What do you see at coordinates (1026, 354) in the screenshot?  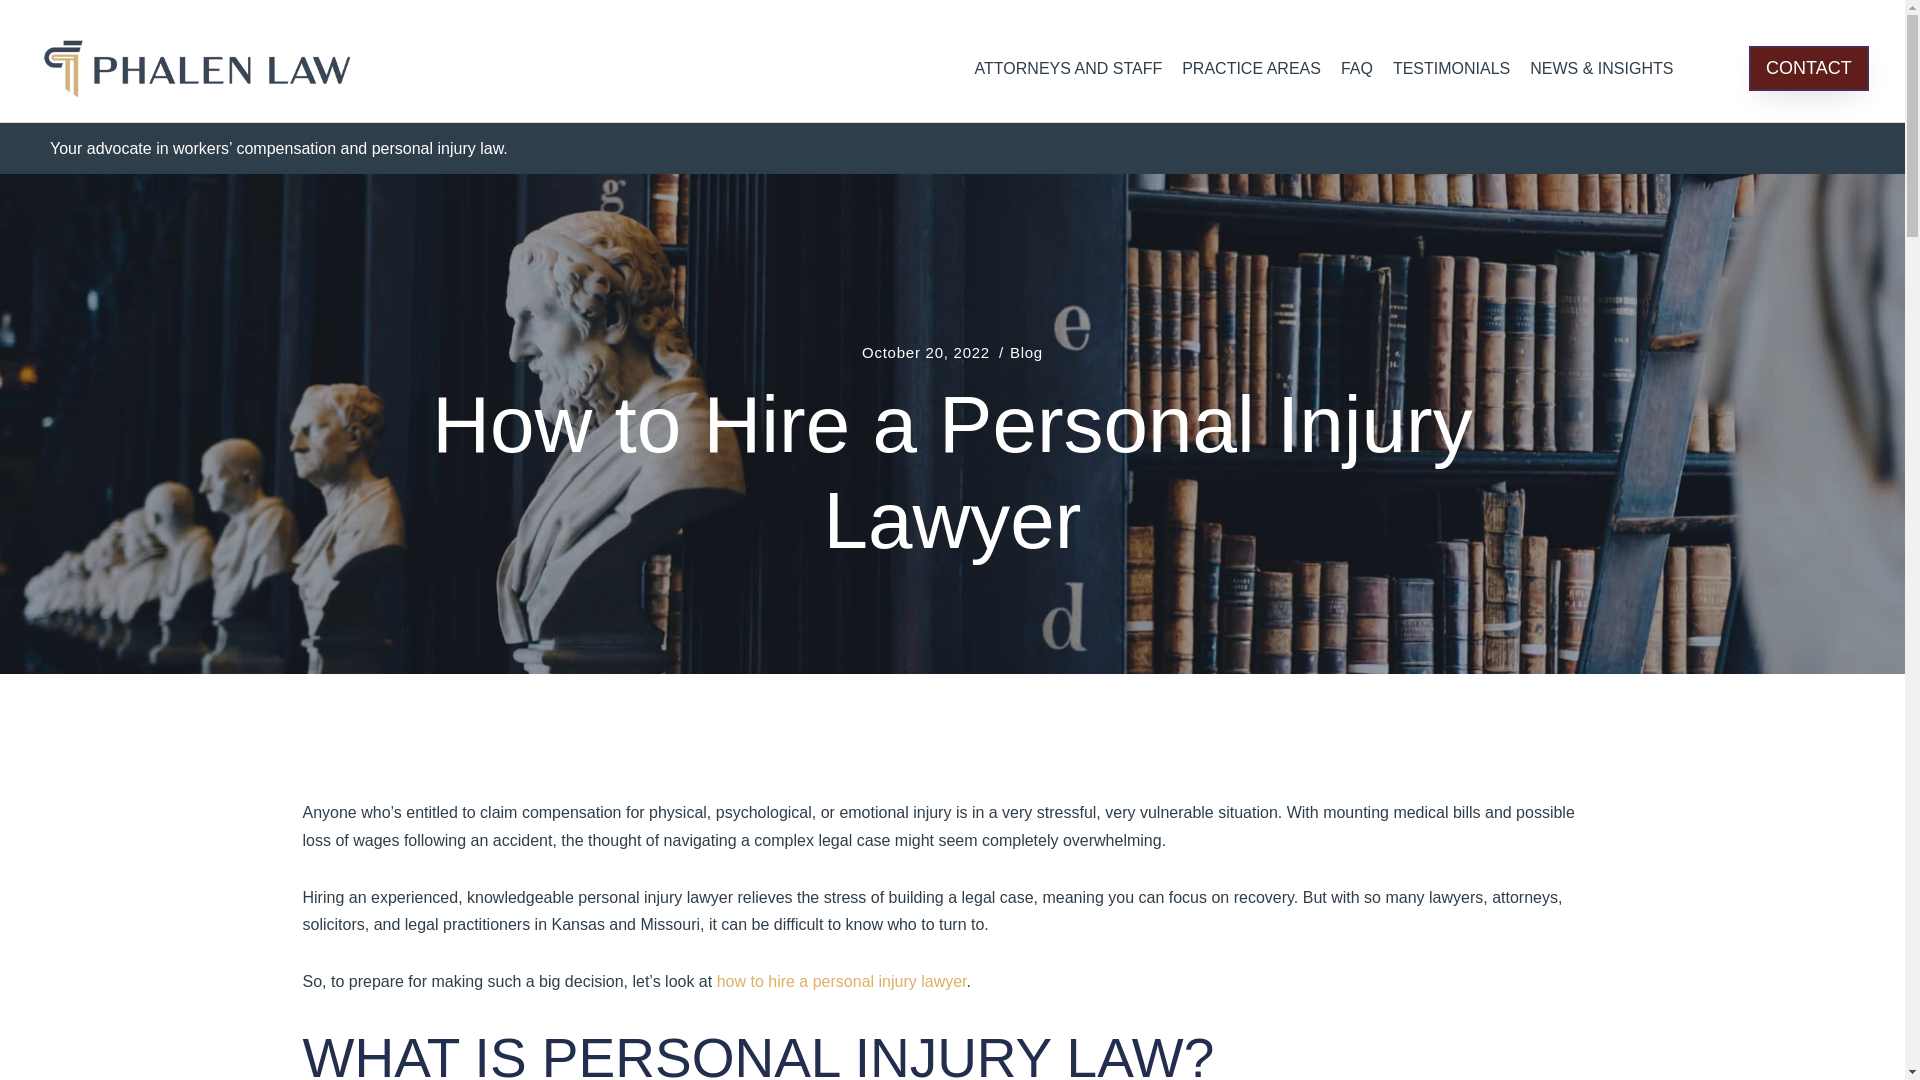 I see `Blog` at bounding box center [1026, 354].